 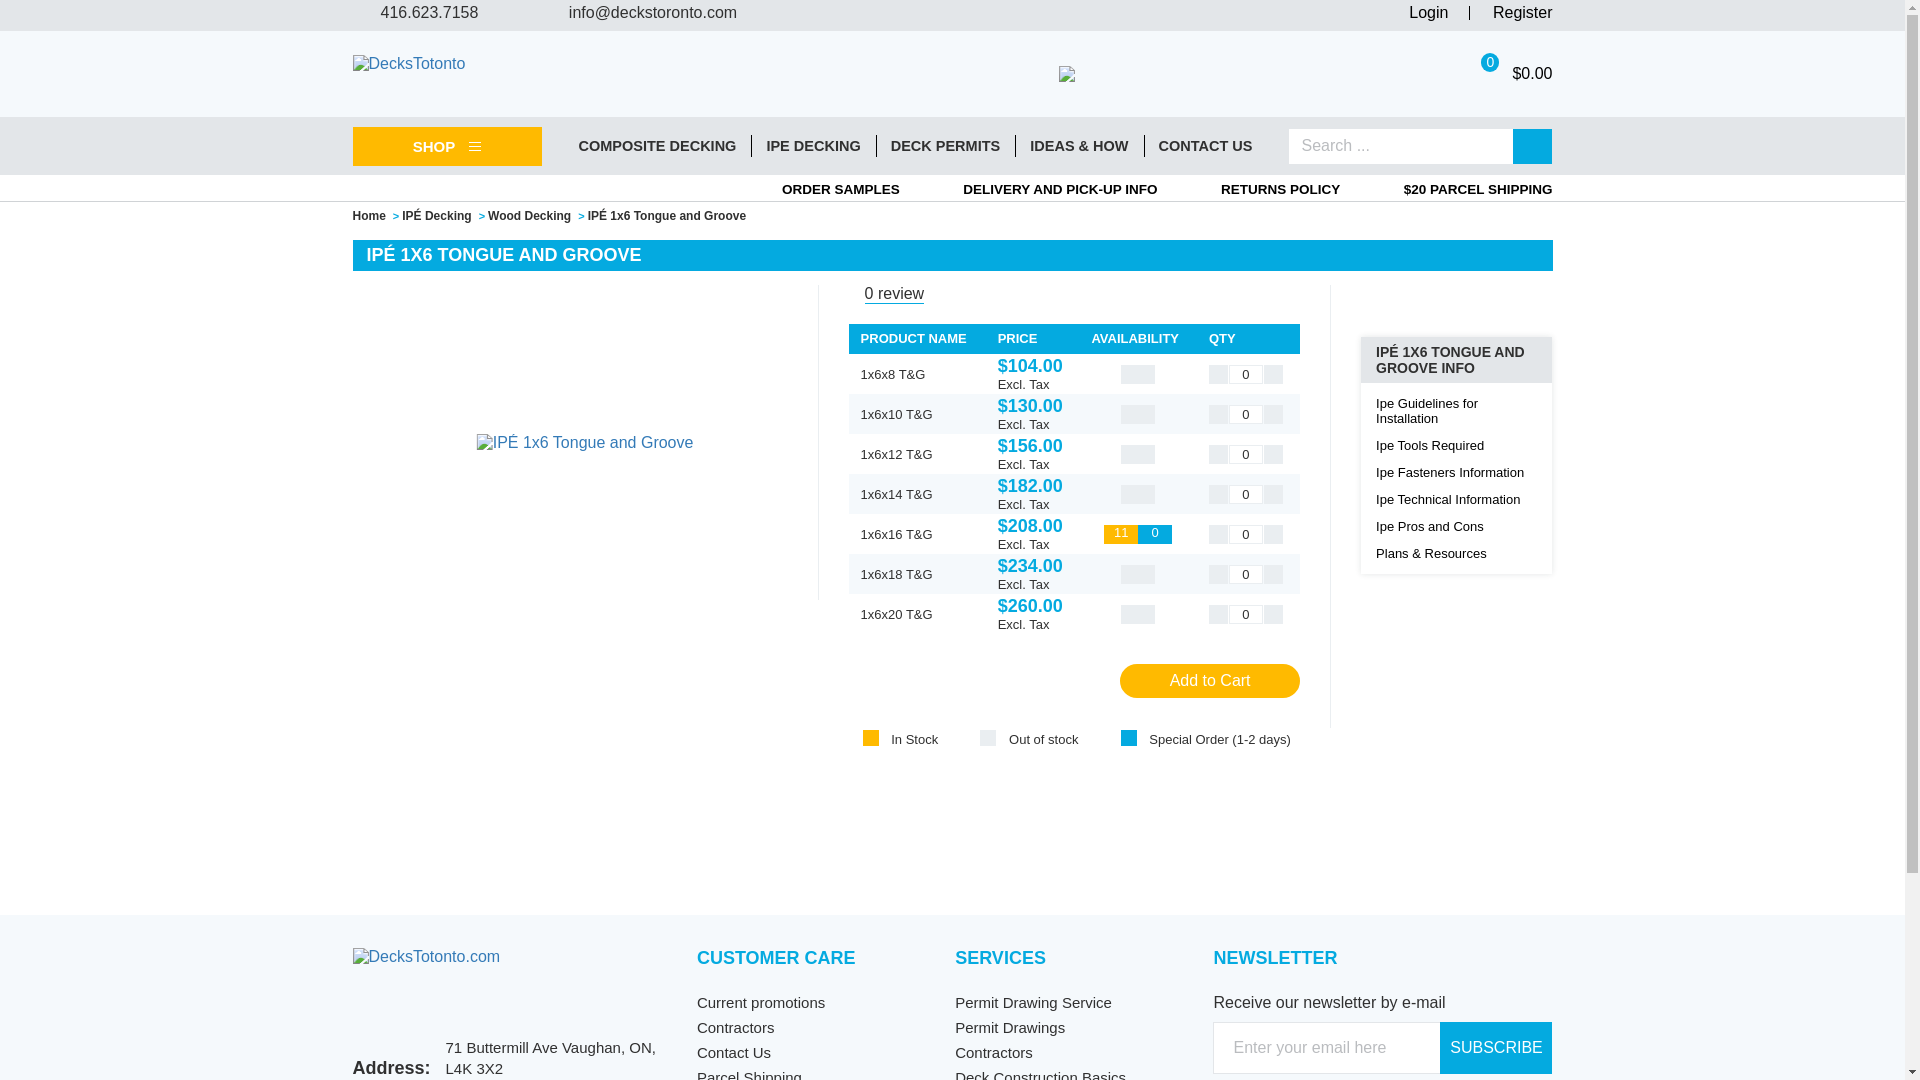 I want to click on SHOP, so click(x=446, y=146).